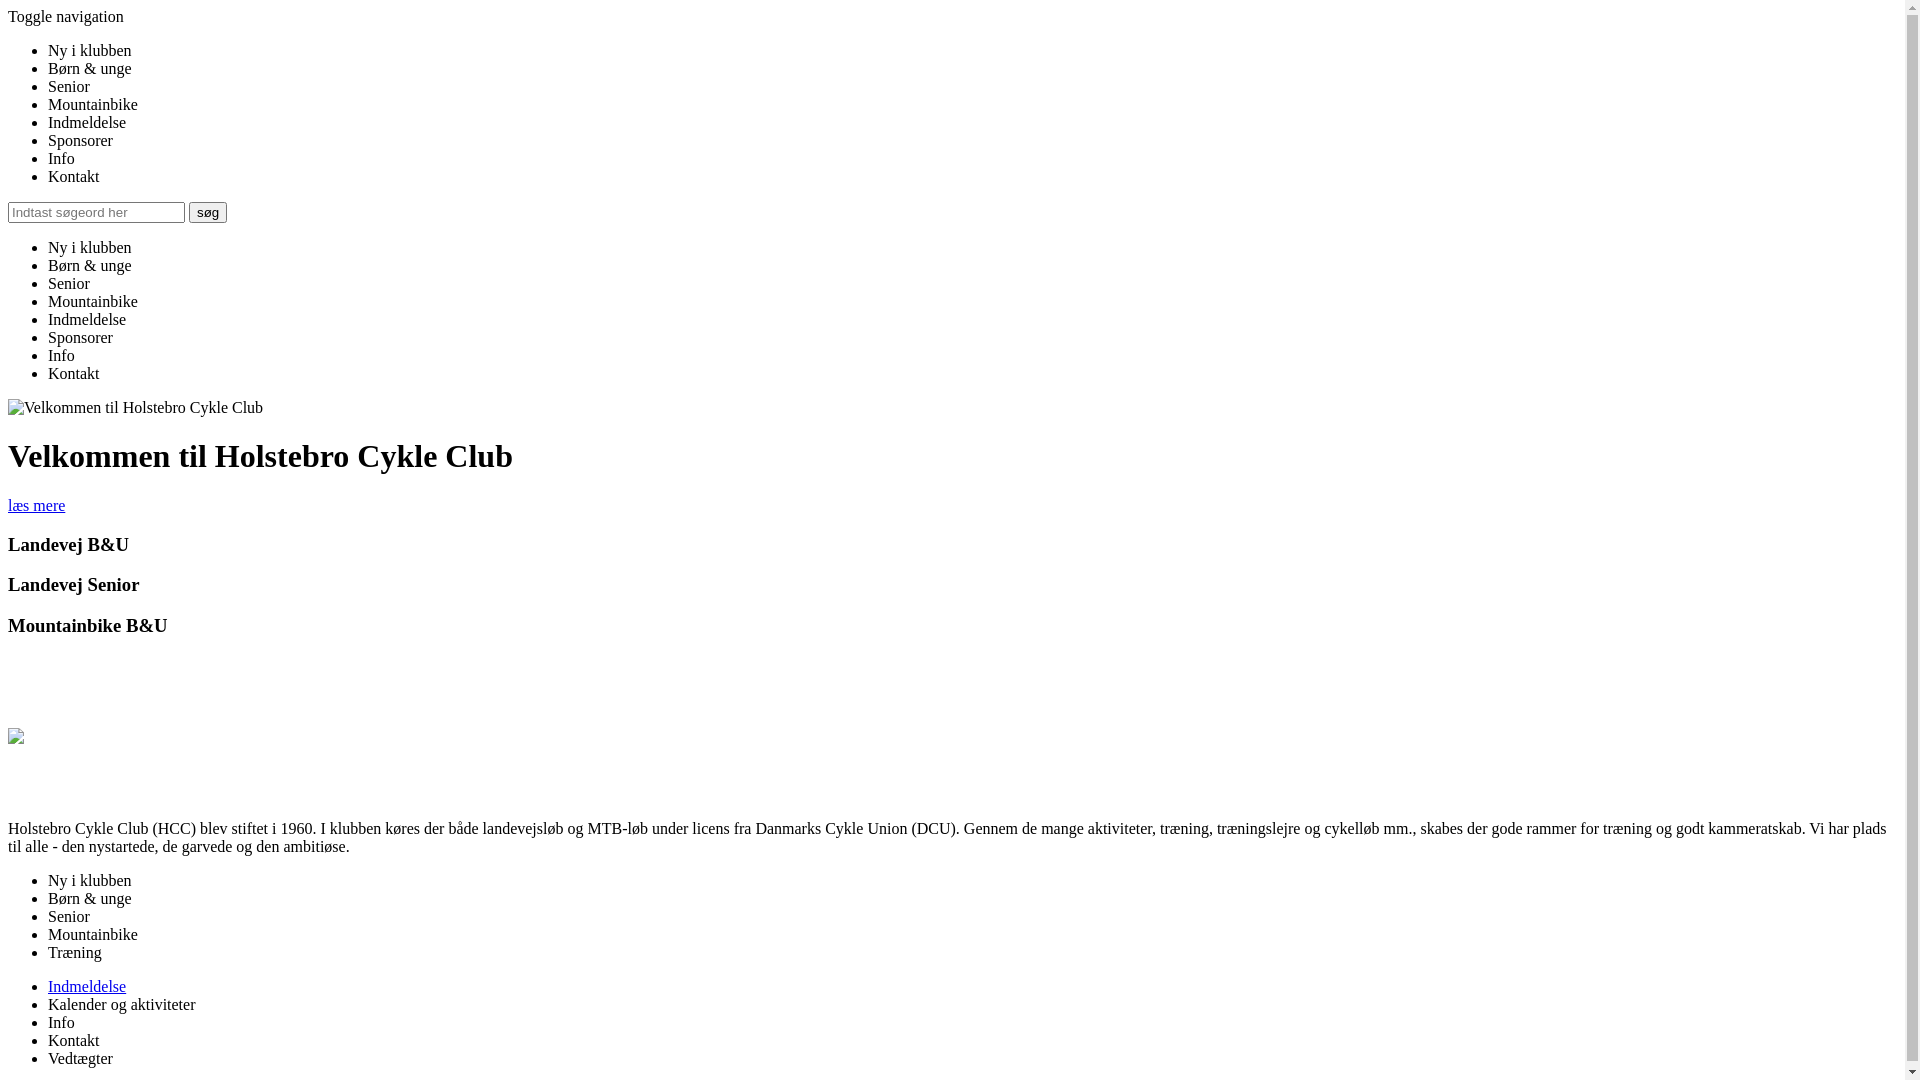 The width and height of the screenshot is (1920, 1080). I want to click on Kontakt, so click(74, 374).